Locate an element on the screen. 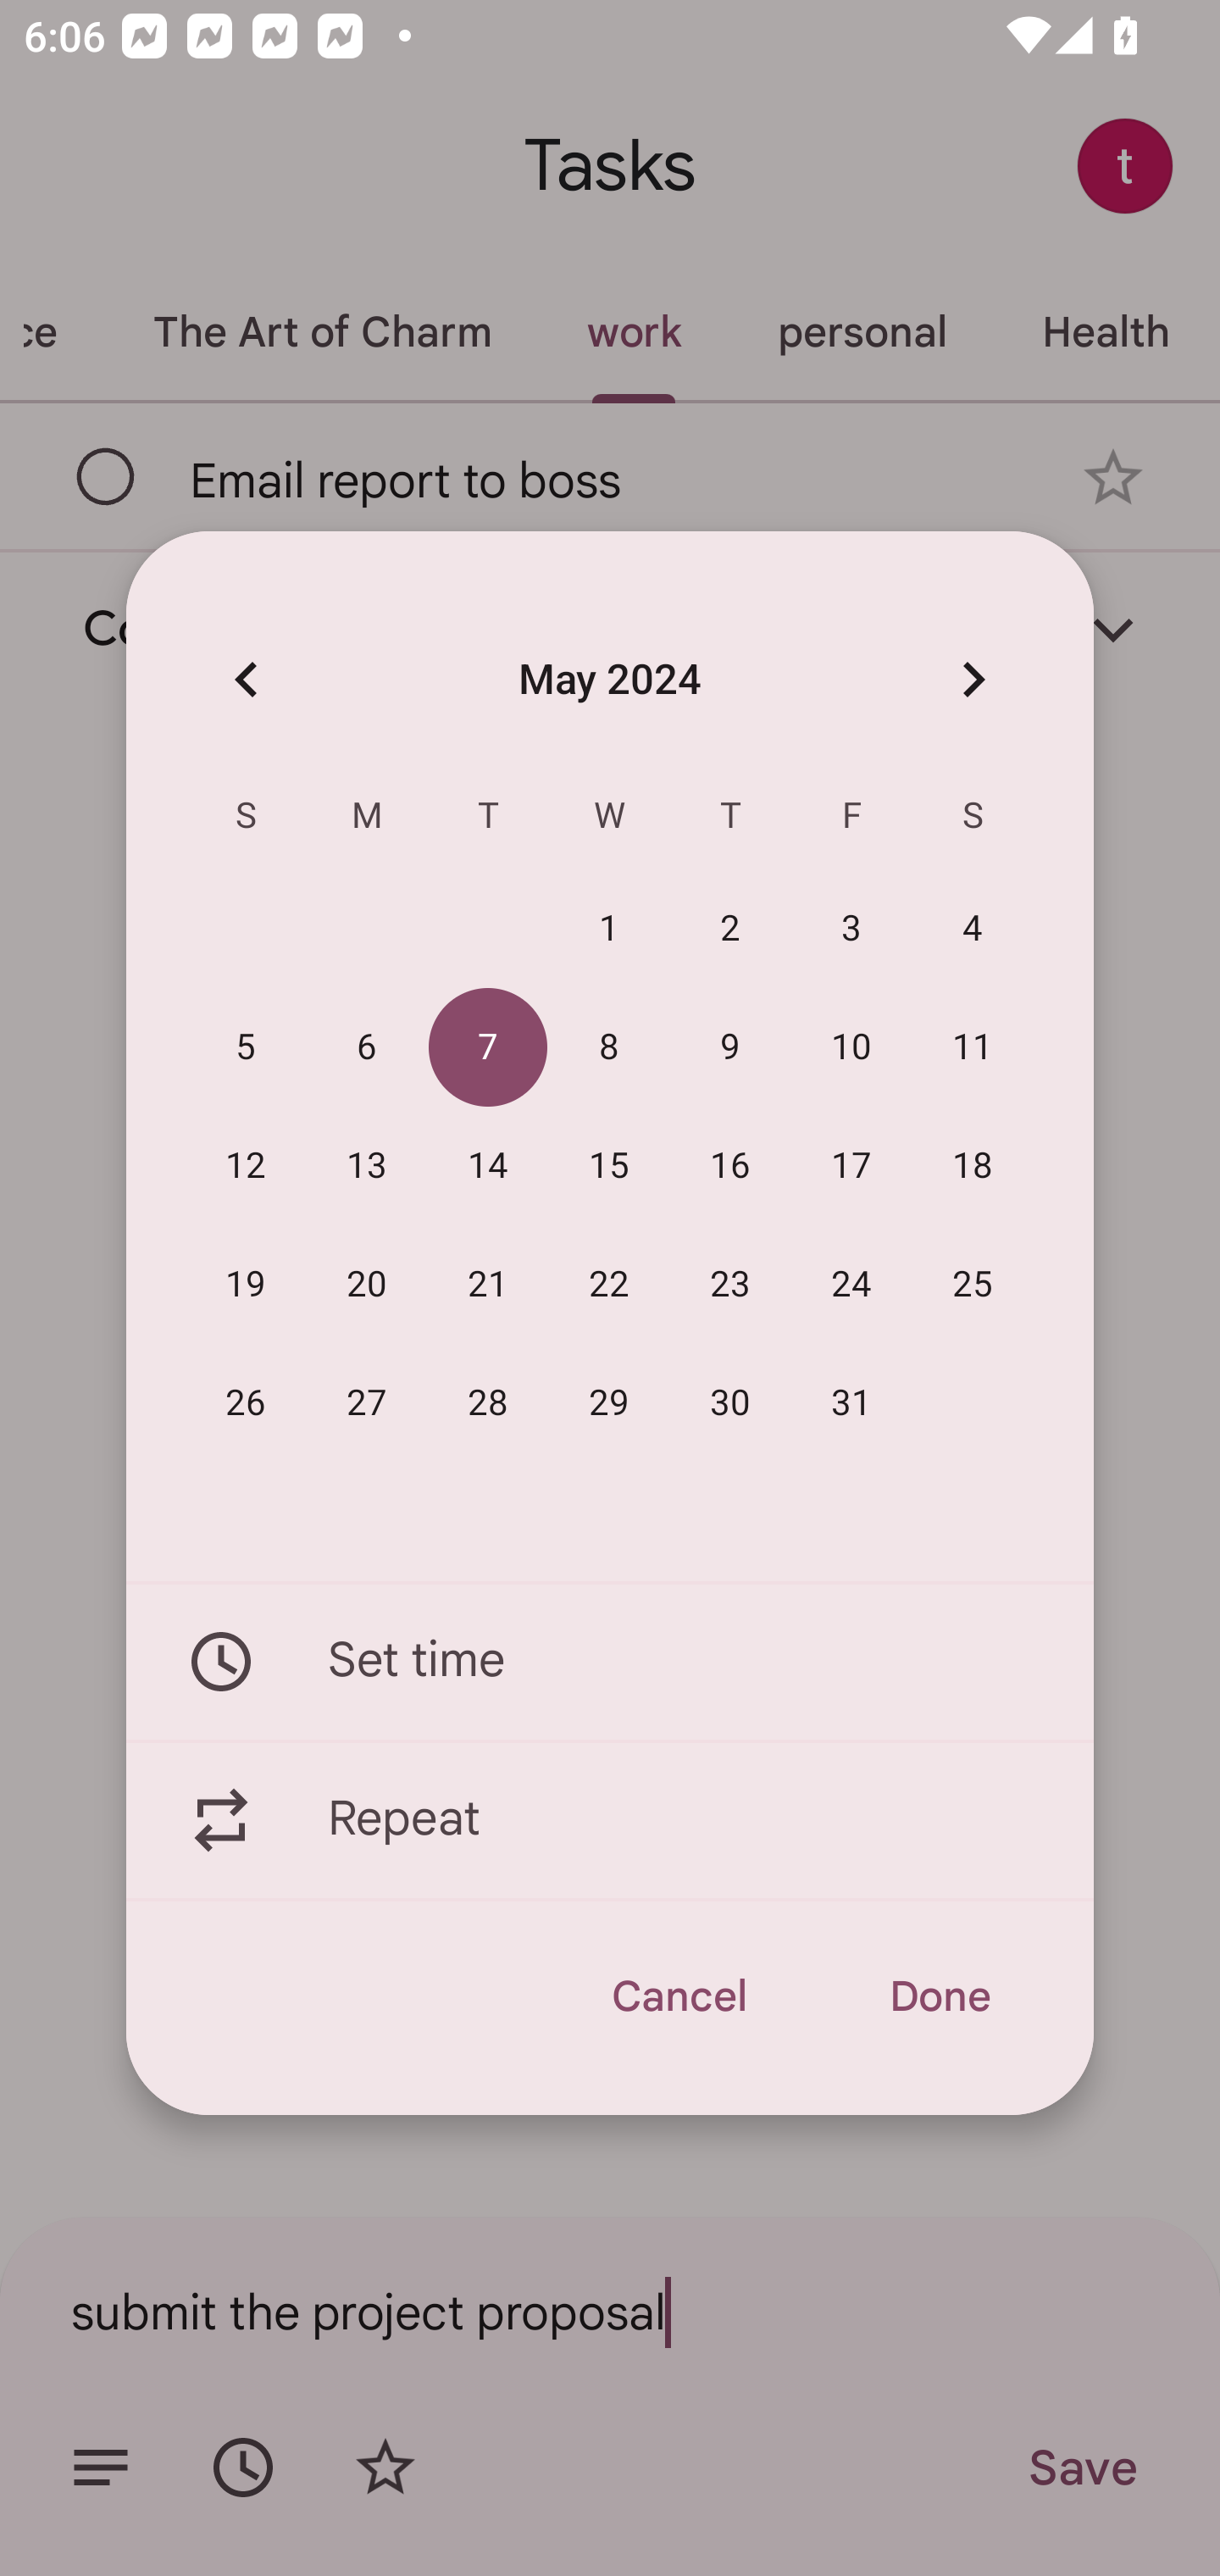 The height and width of the screenshot is (2576, 1220). Next month is located at coordinates (973, 678).